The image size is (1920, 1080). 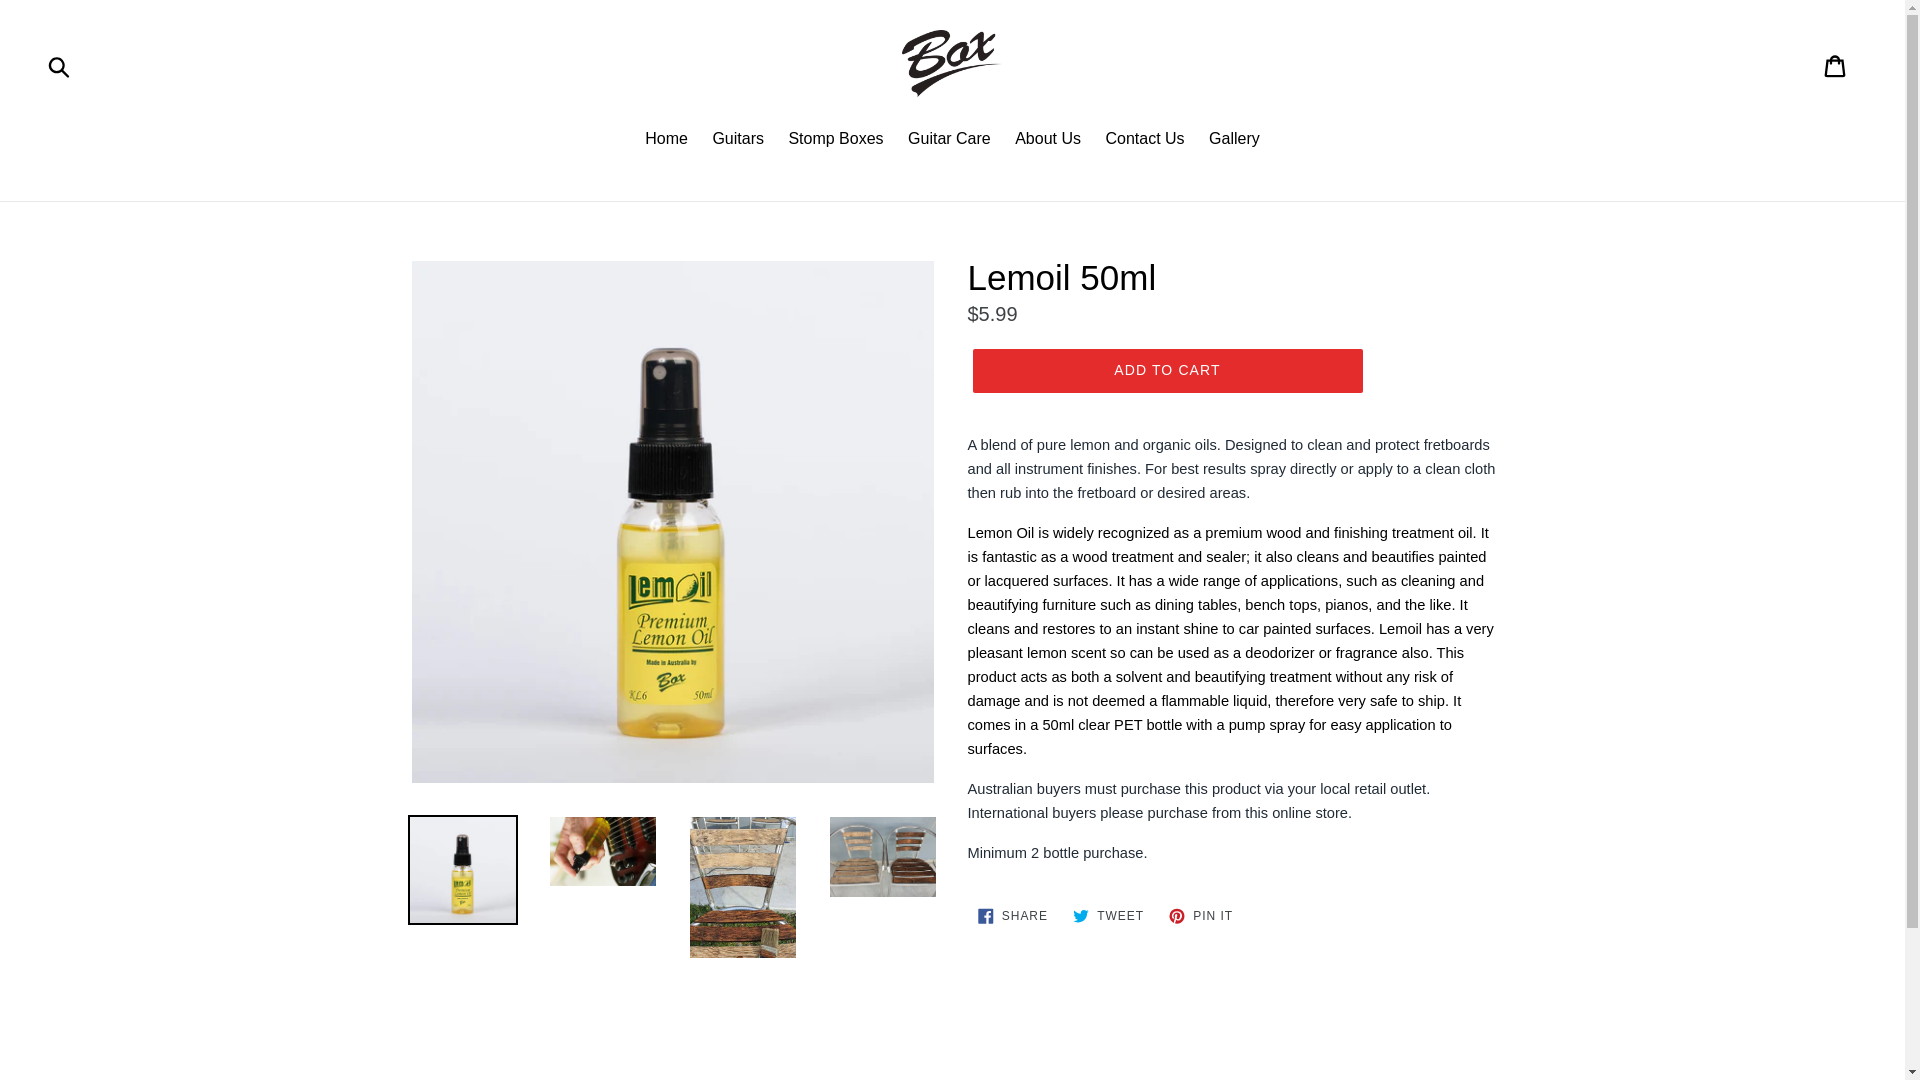 I want to click on Gallery, so click(x=666, y=140).